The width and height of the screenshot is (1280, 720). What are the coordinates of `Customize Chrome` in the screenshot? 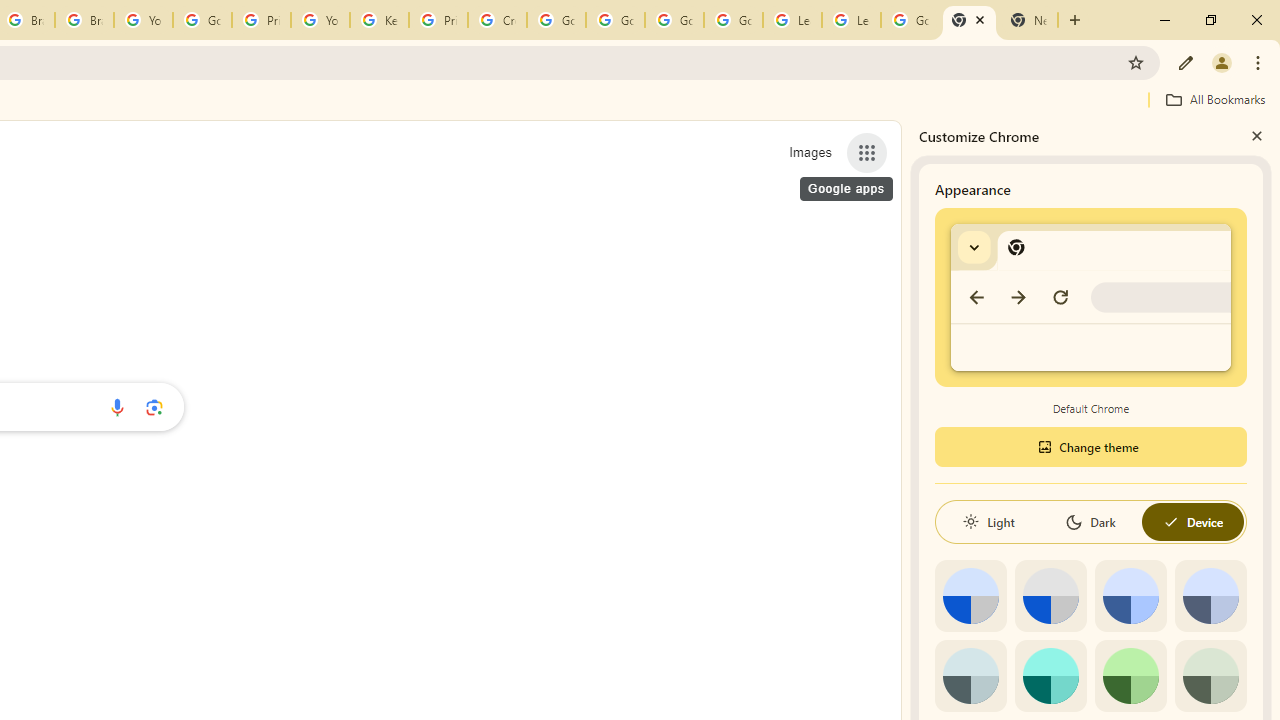 It's located at (1186, 62).